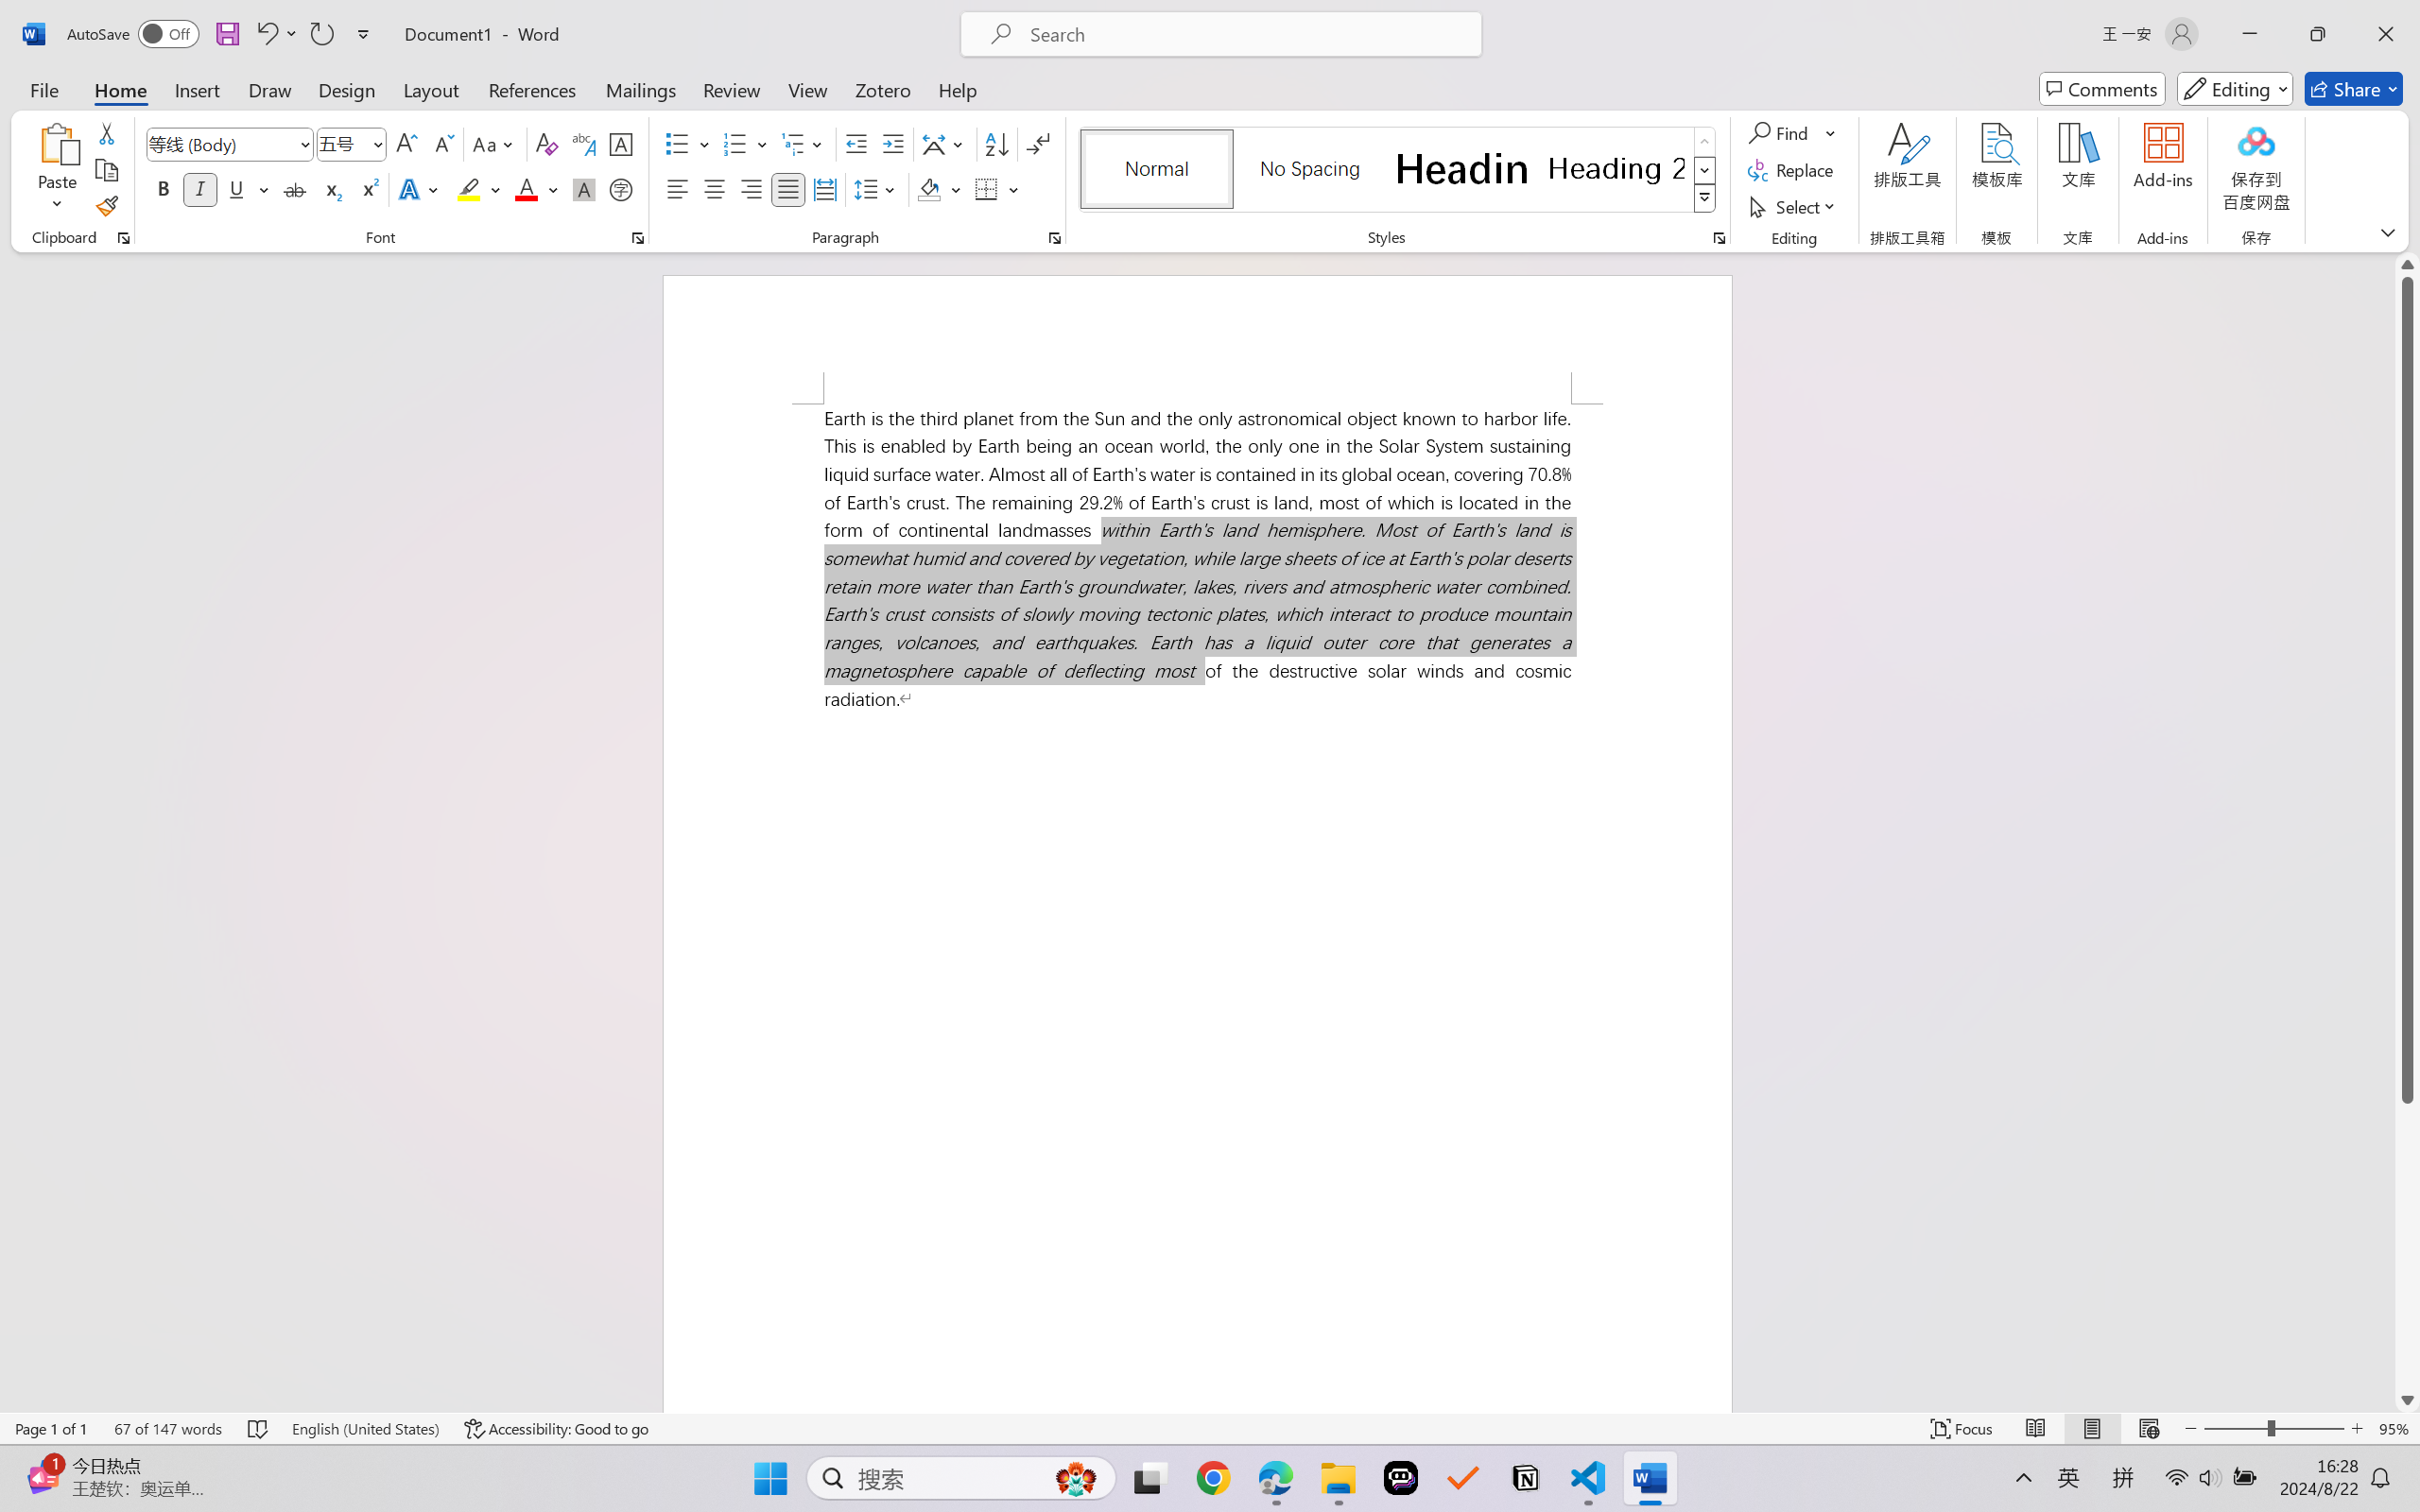 Image resolution: width=2420 pixels, height=1512 pixels. What do you see at coordinates (331, 189) in the screenshot?
I see `Subscript` at bounding box center [331, 189].